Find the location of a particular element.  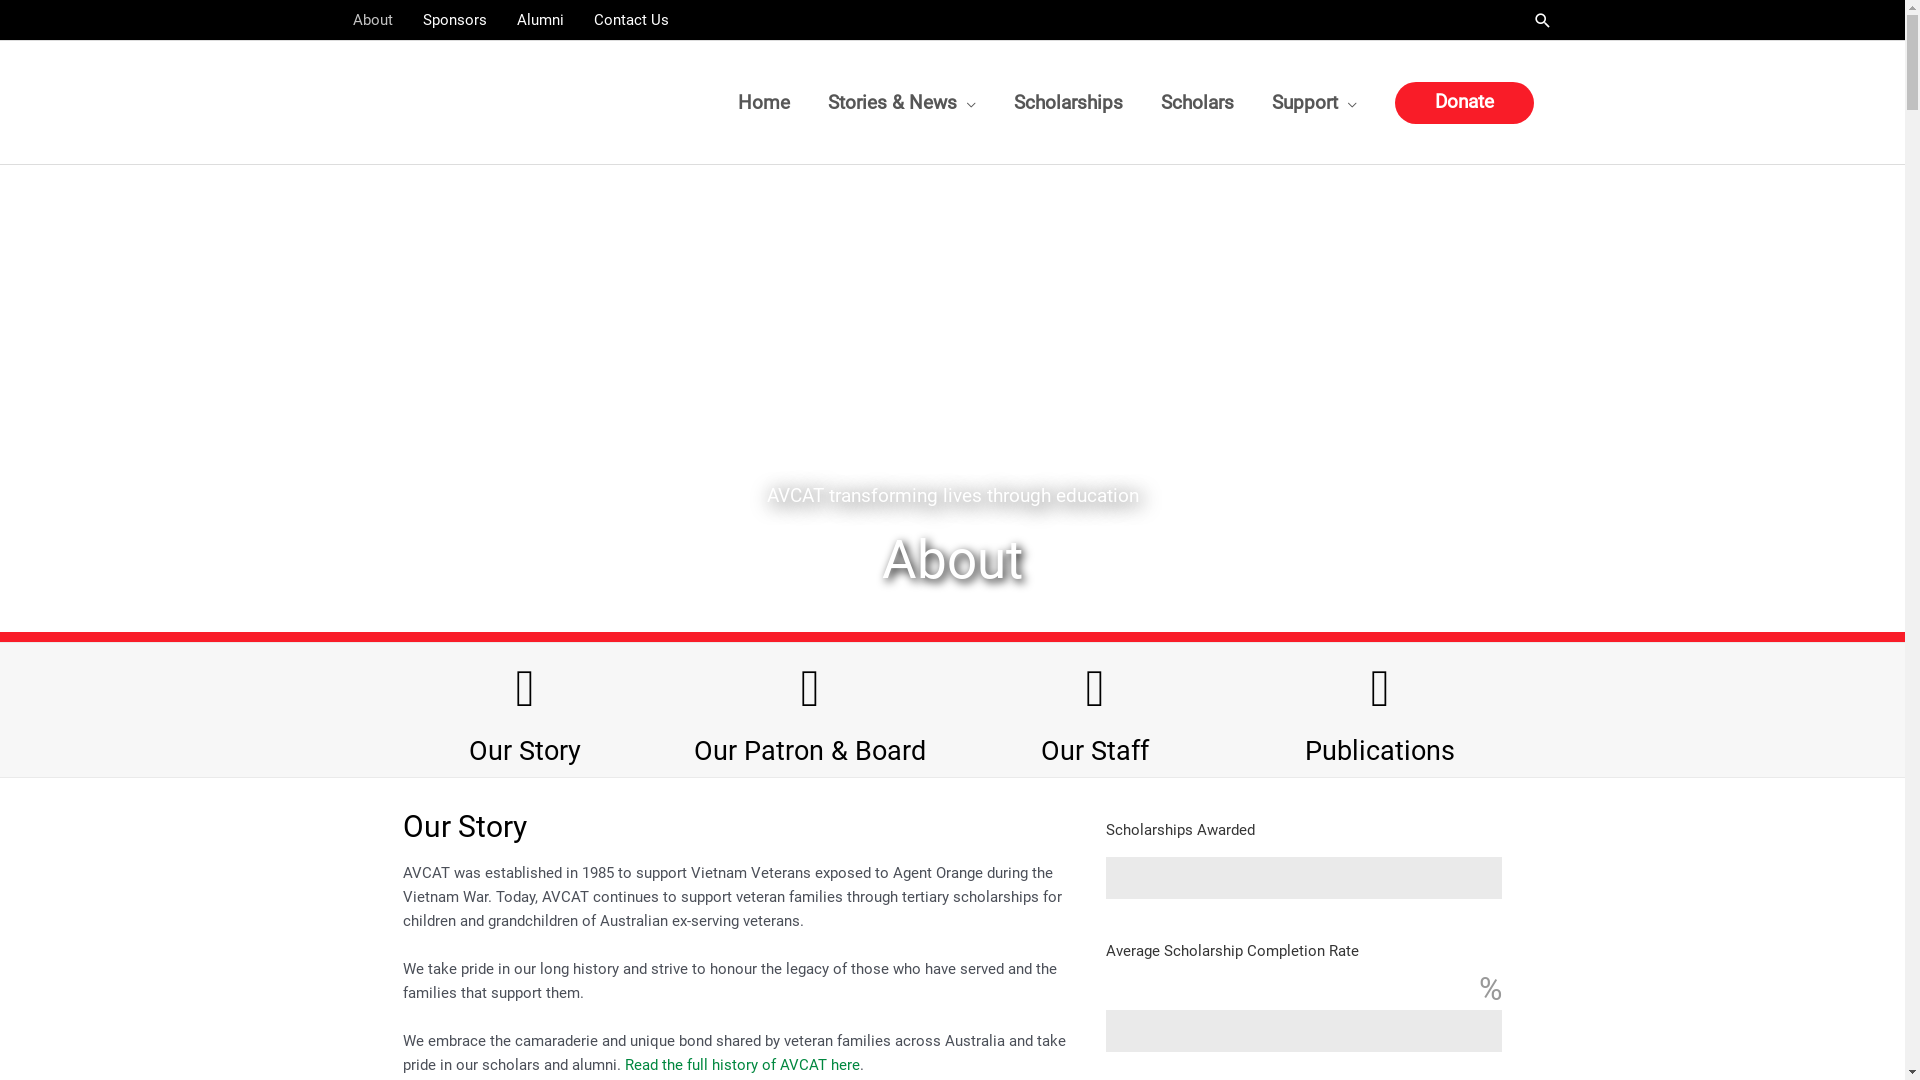

Alumni is located at coordinates (540, 20).